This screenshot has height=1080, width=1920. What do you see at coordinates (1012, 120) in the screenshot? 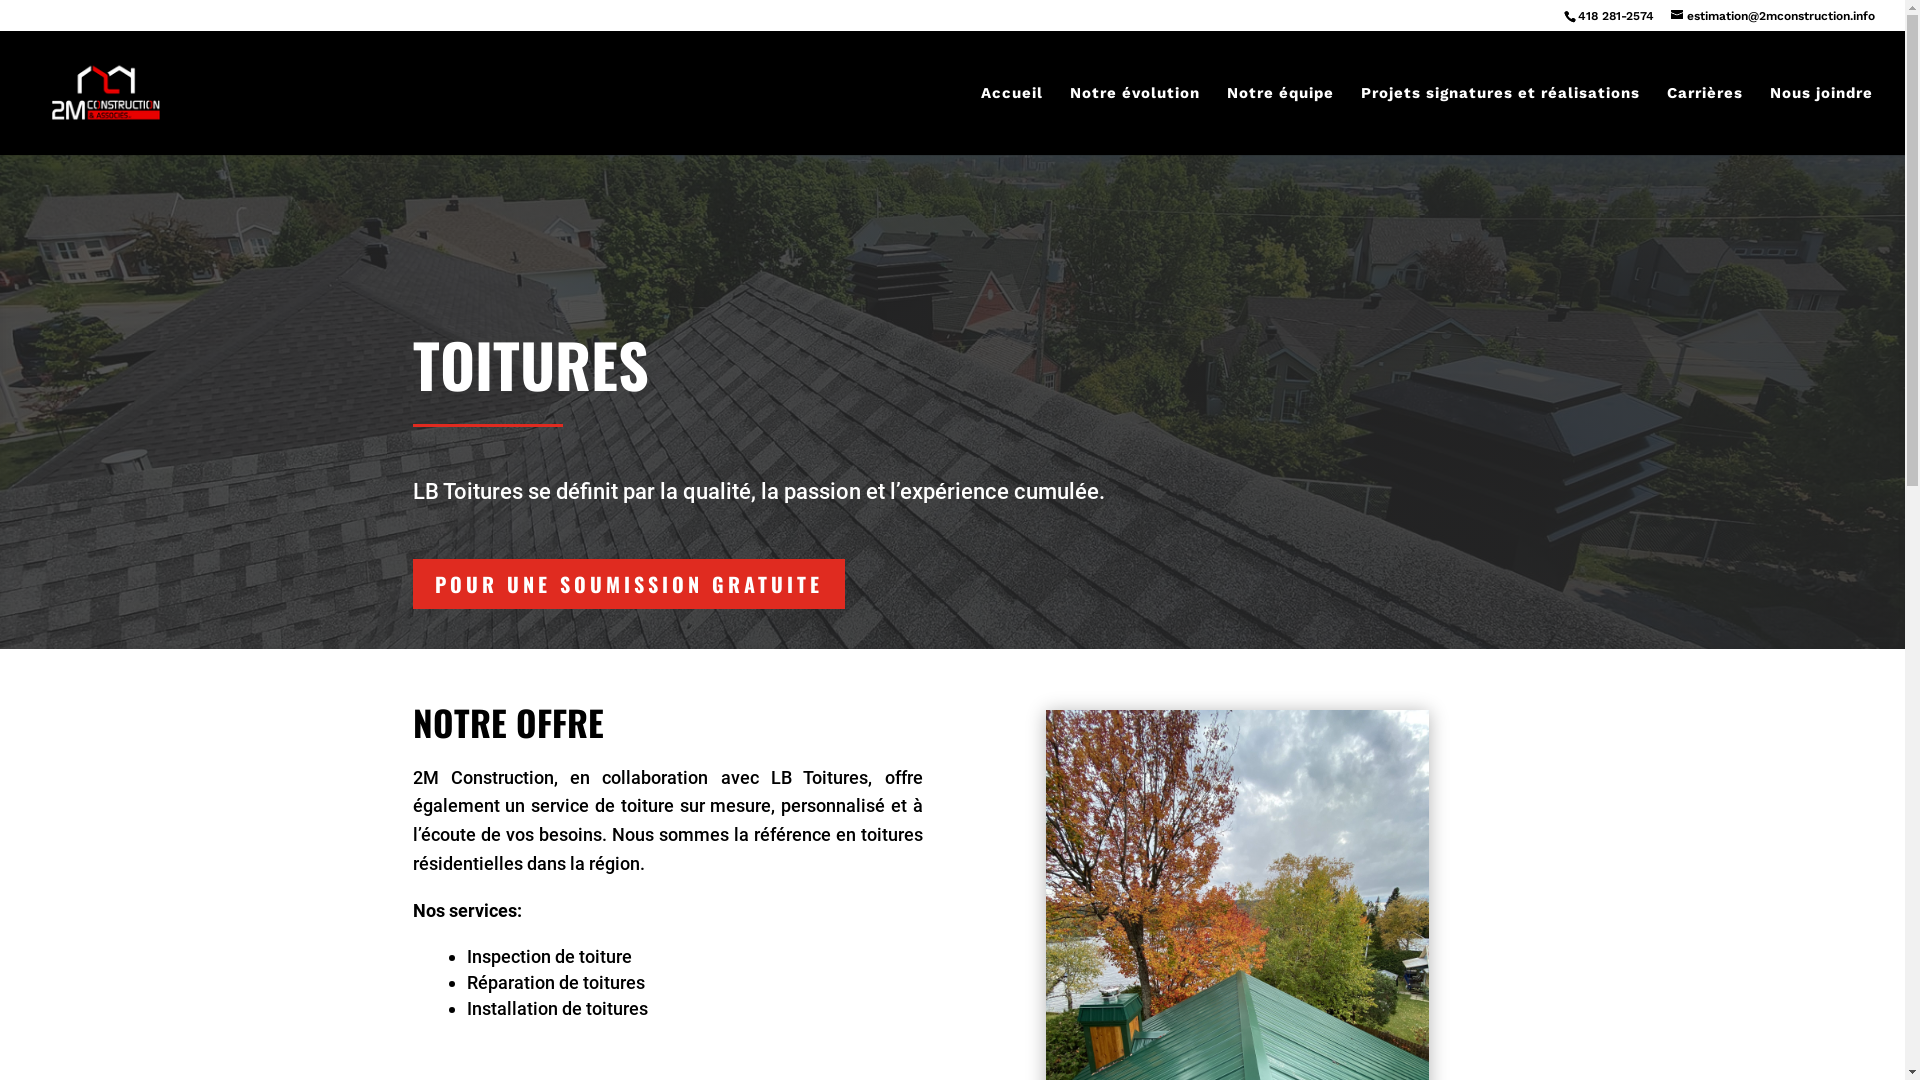
I see `Accueil` at bounding box center [1012, 120].